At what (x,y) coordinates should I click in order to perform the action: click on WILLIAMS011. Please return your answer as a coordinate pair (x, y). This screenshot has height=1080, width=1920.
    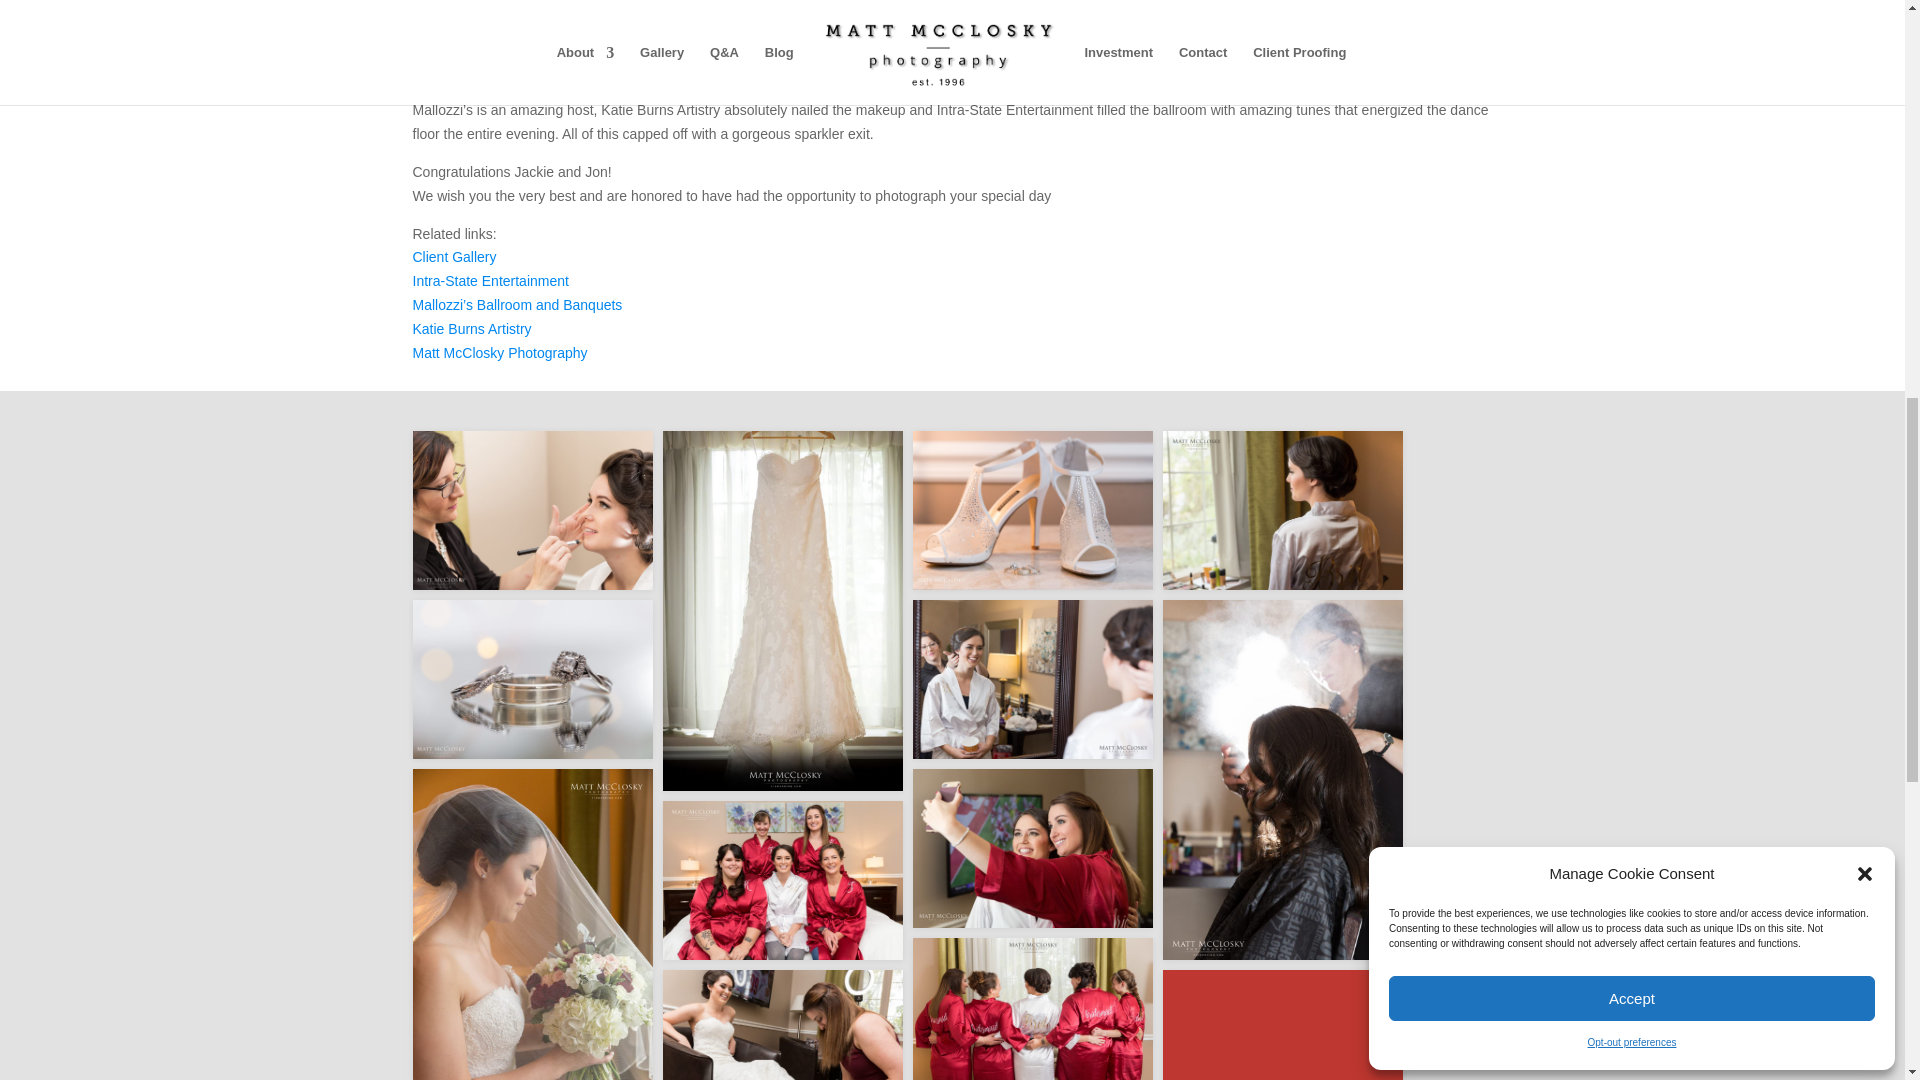
    Looking at the image, I should click on (532, 680).